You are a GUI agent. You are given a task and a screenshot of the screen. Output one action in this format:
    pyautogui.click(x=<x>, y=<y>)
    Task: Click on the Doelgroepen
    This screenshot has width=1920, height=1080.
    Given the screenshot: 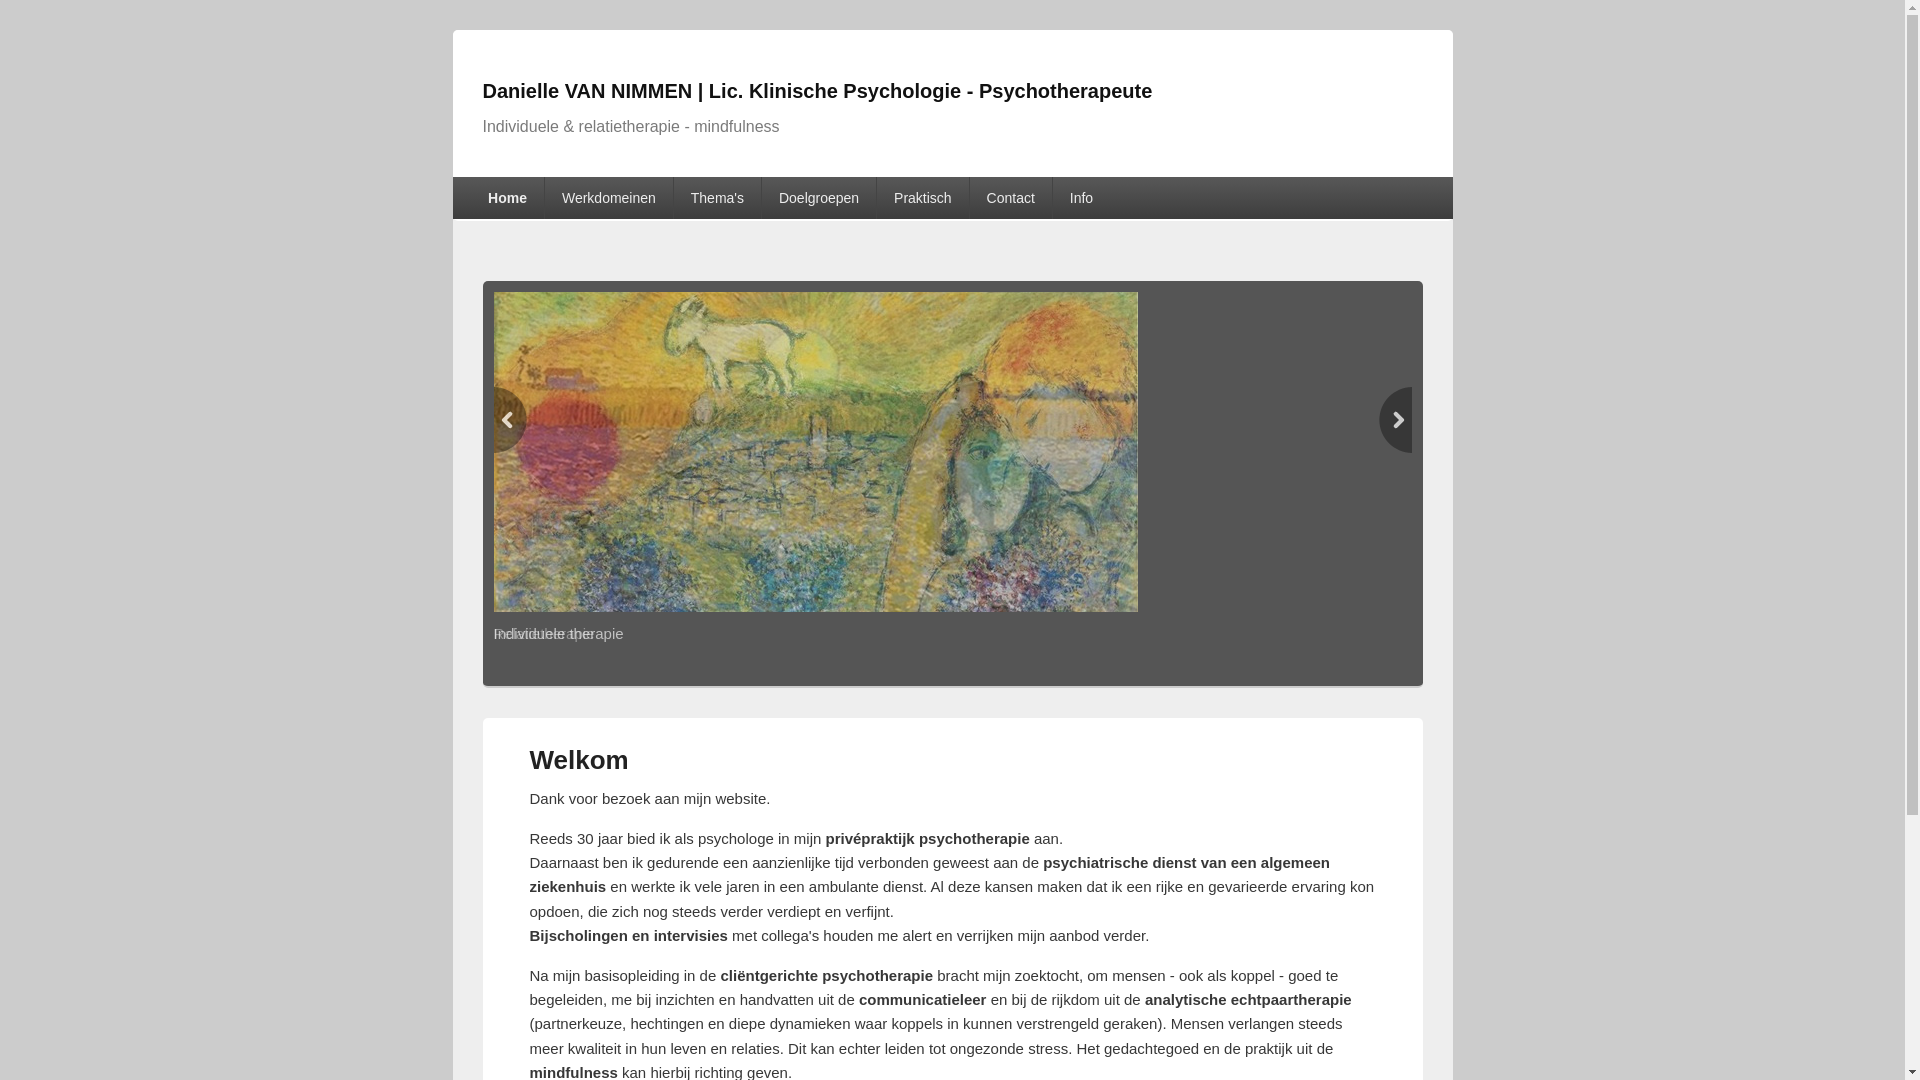 What is the action you would take?
    pyautogui.click(x=819, y=198)
    